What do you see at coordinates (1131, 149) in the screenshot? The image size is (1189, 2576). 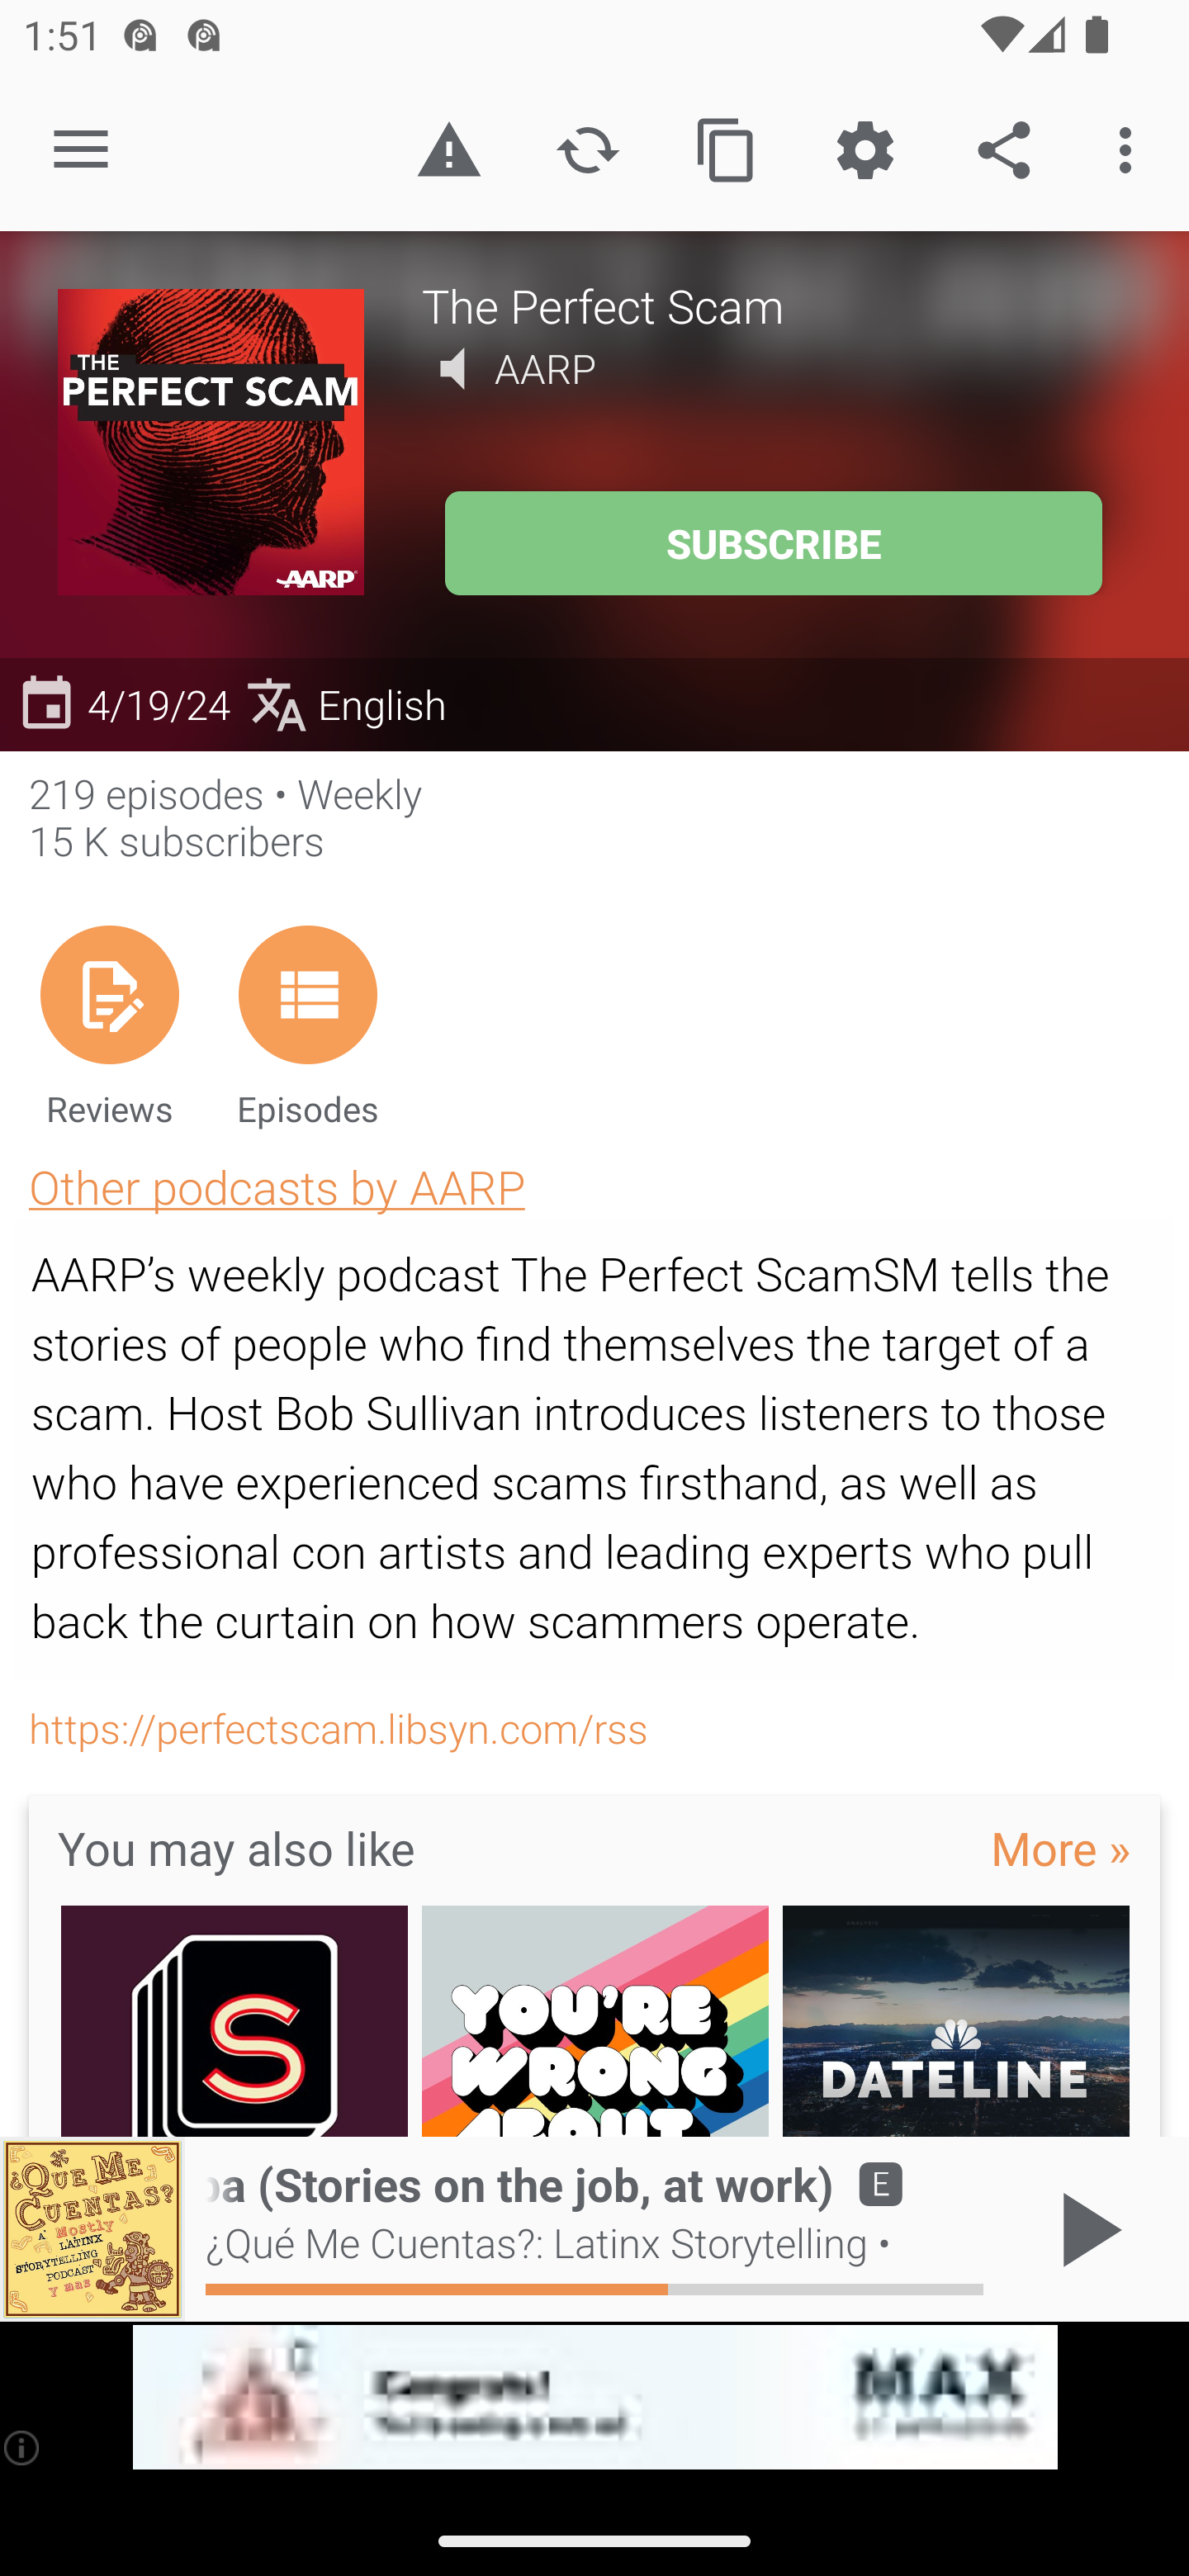 I see `More options` at bounding box center [1131, 149].